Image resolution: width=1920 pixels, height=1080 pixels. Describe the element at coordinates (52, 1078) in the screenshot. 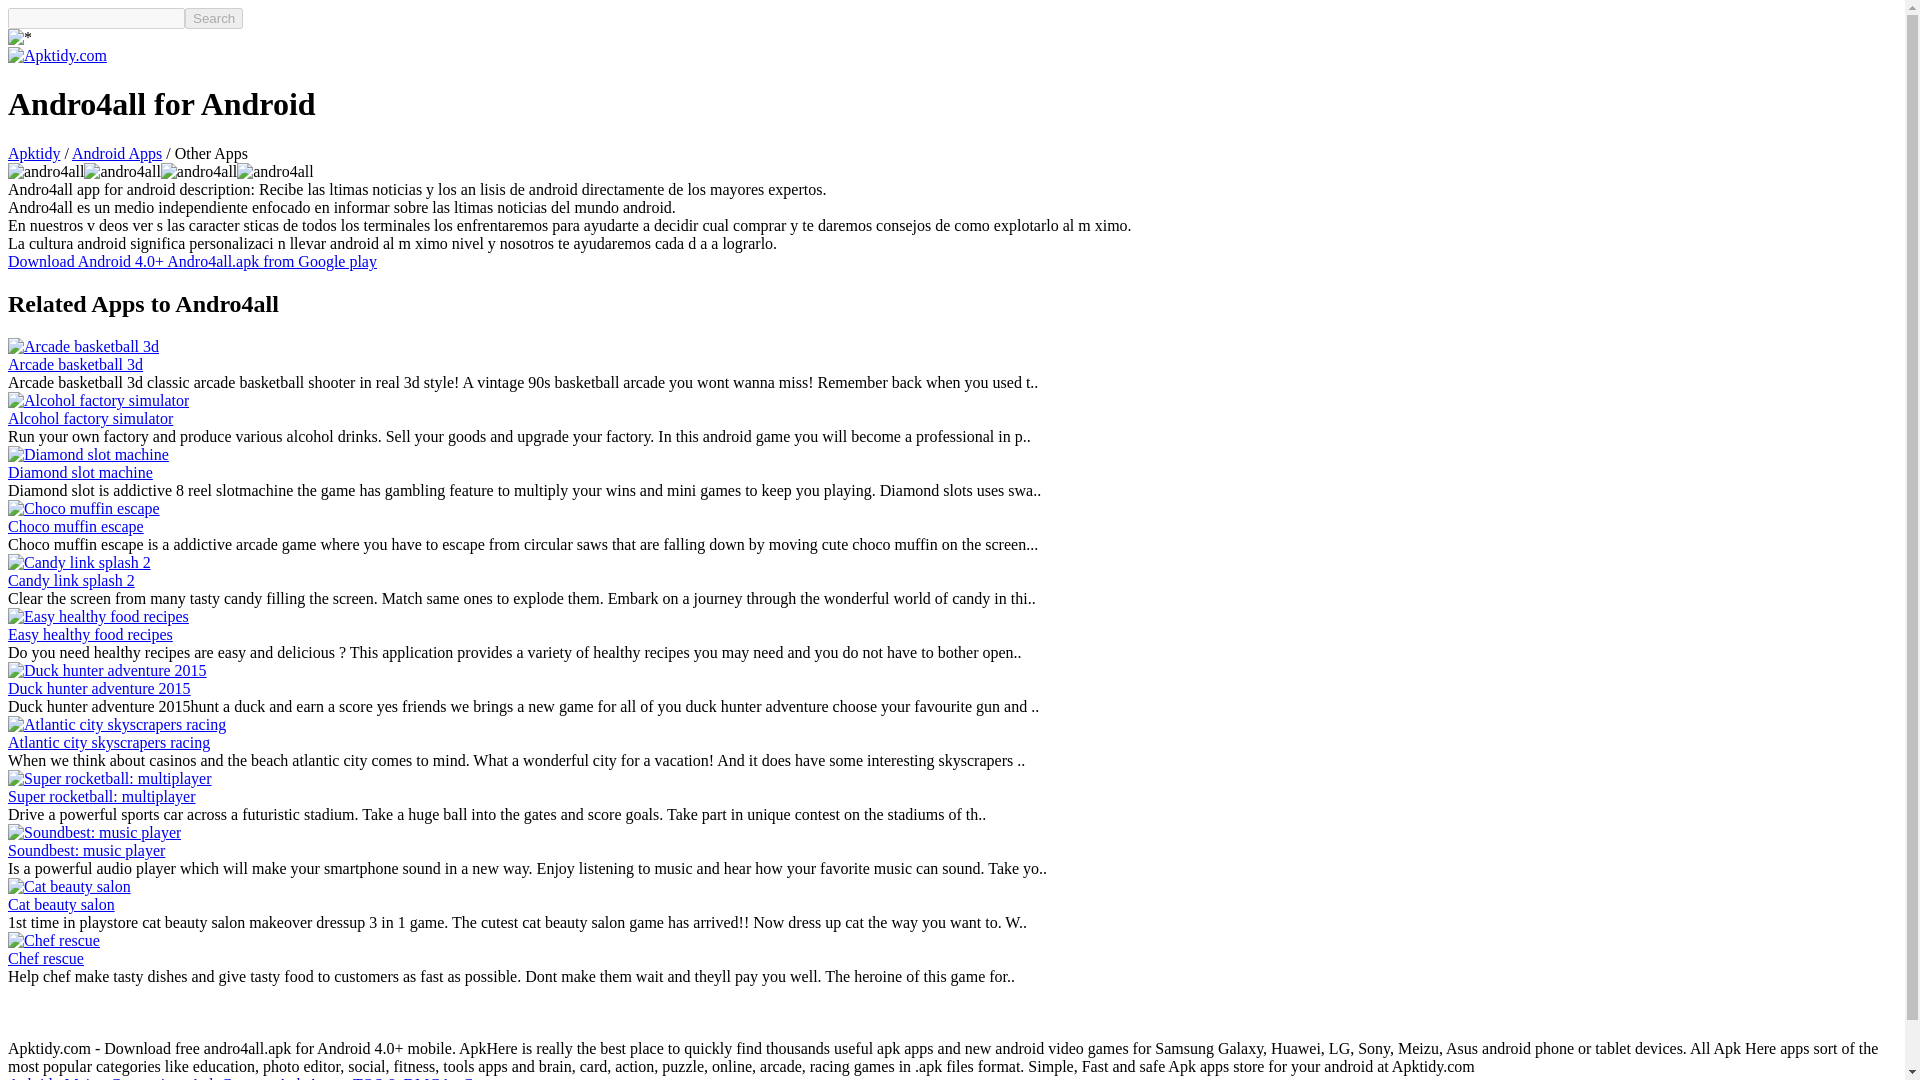

I see `Apktidy Main` at that location.